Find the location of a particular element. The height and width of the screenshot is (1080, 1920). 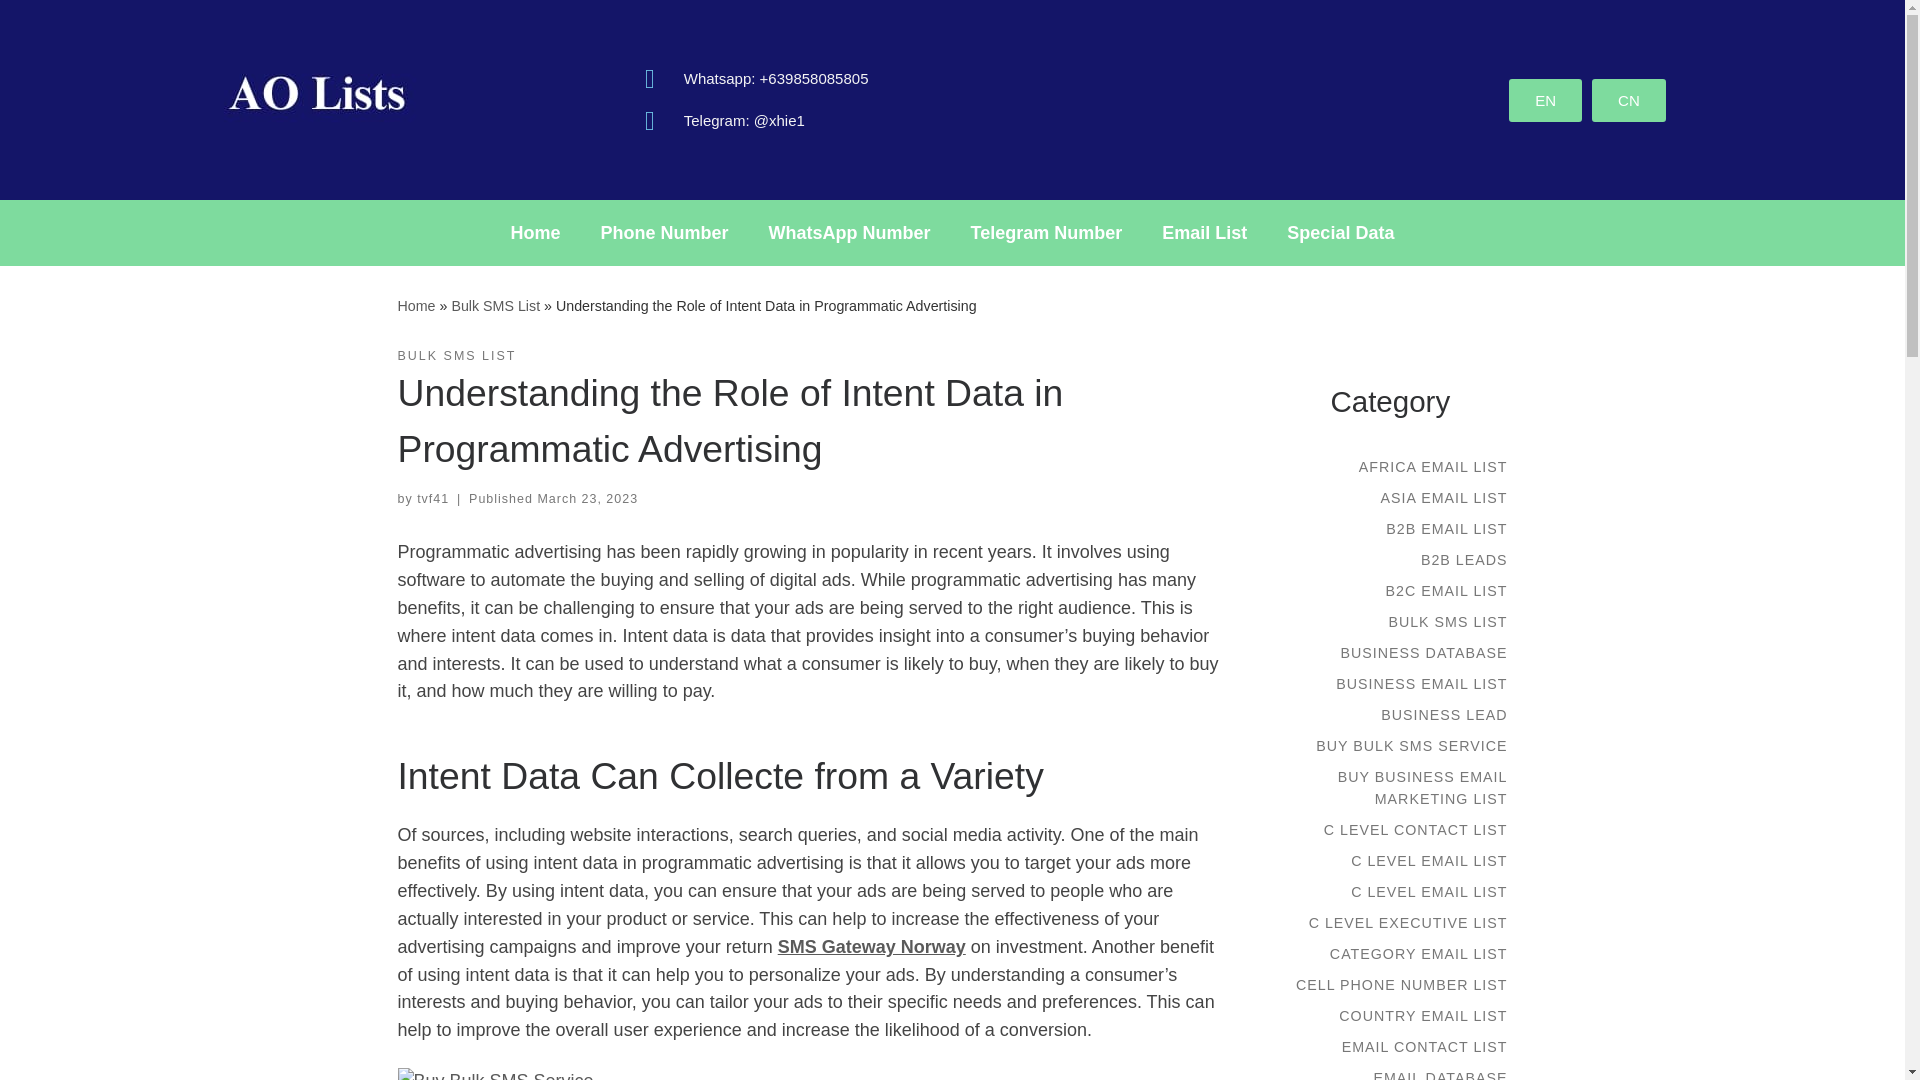

SMS Gateway Norway is located at coordinates (871, 946).